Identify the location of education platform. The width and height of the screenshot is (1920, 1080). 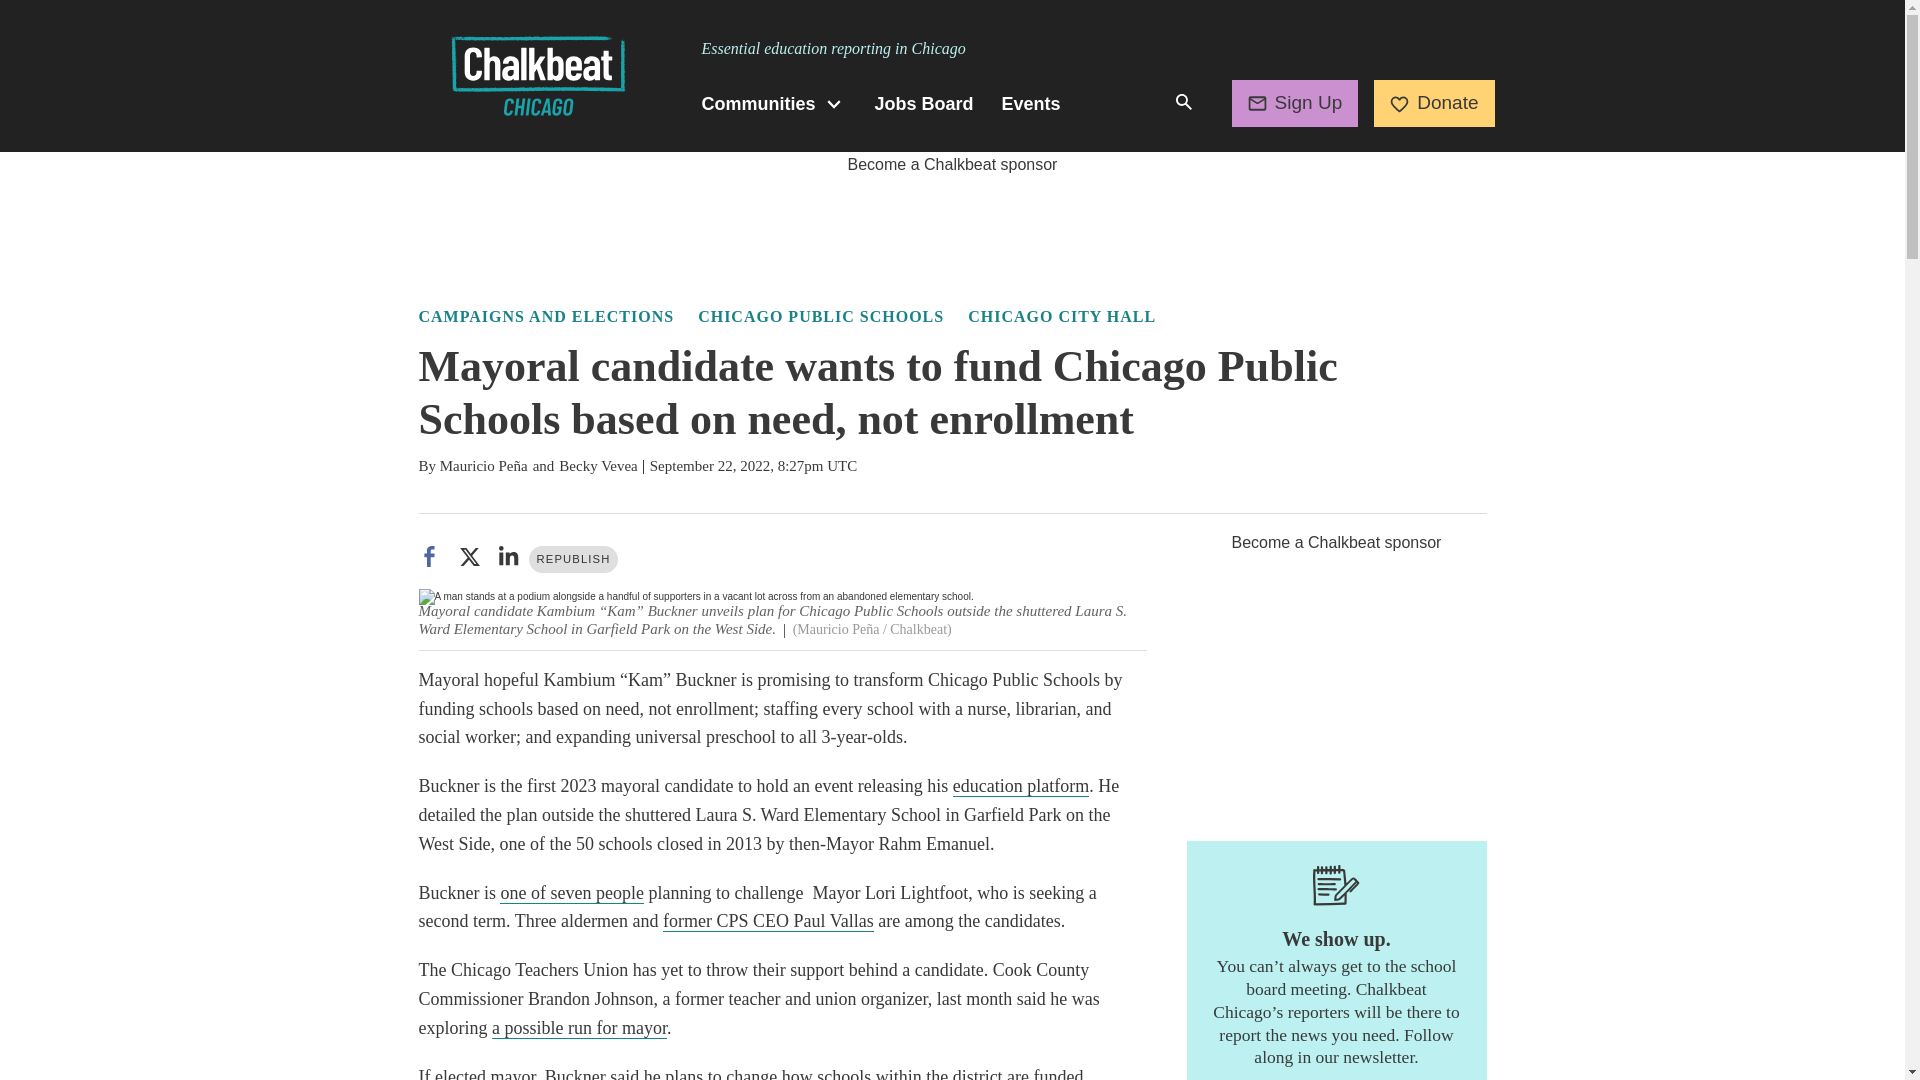
(1020, 786).